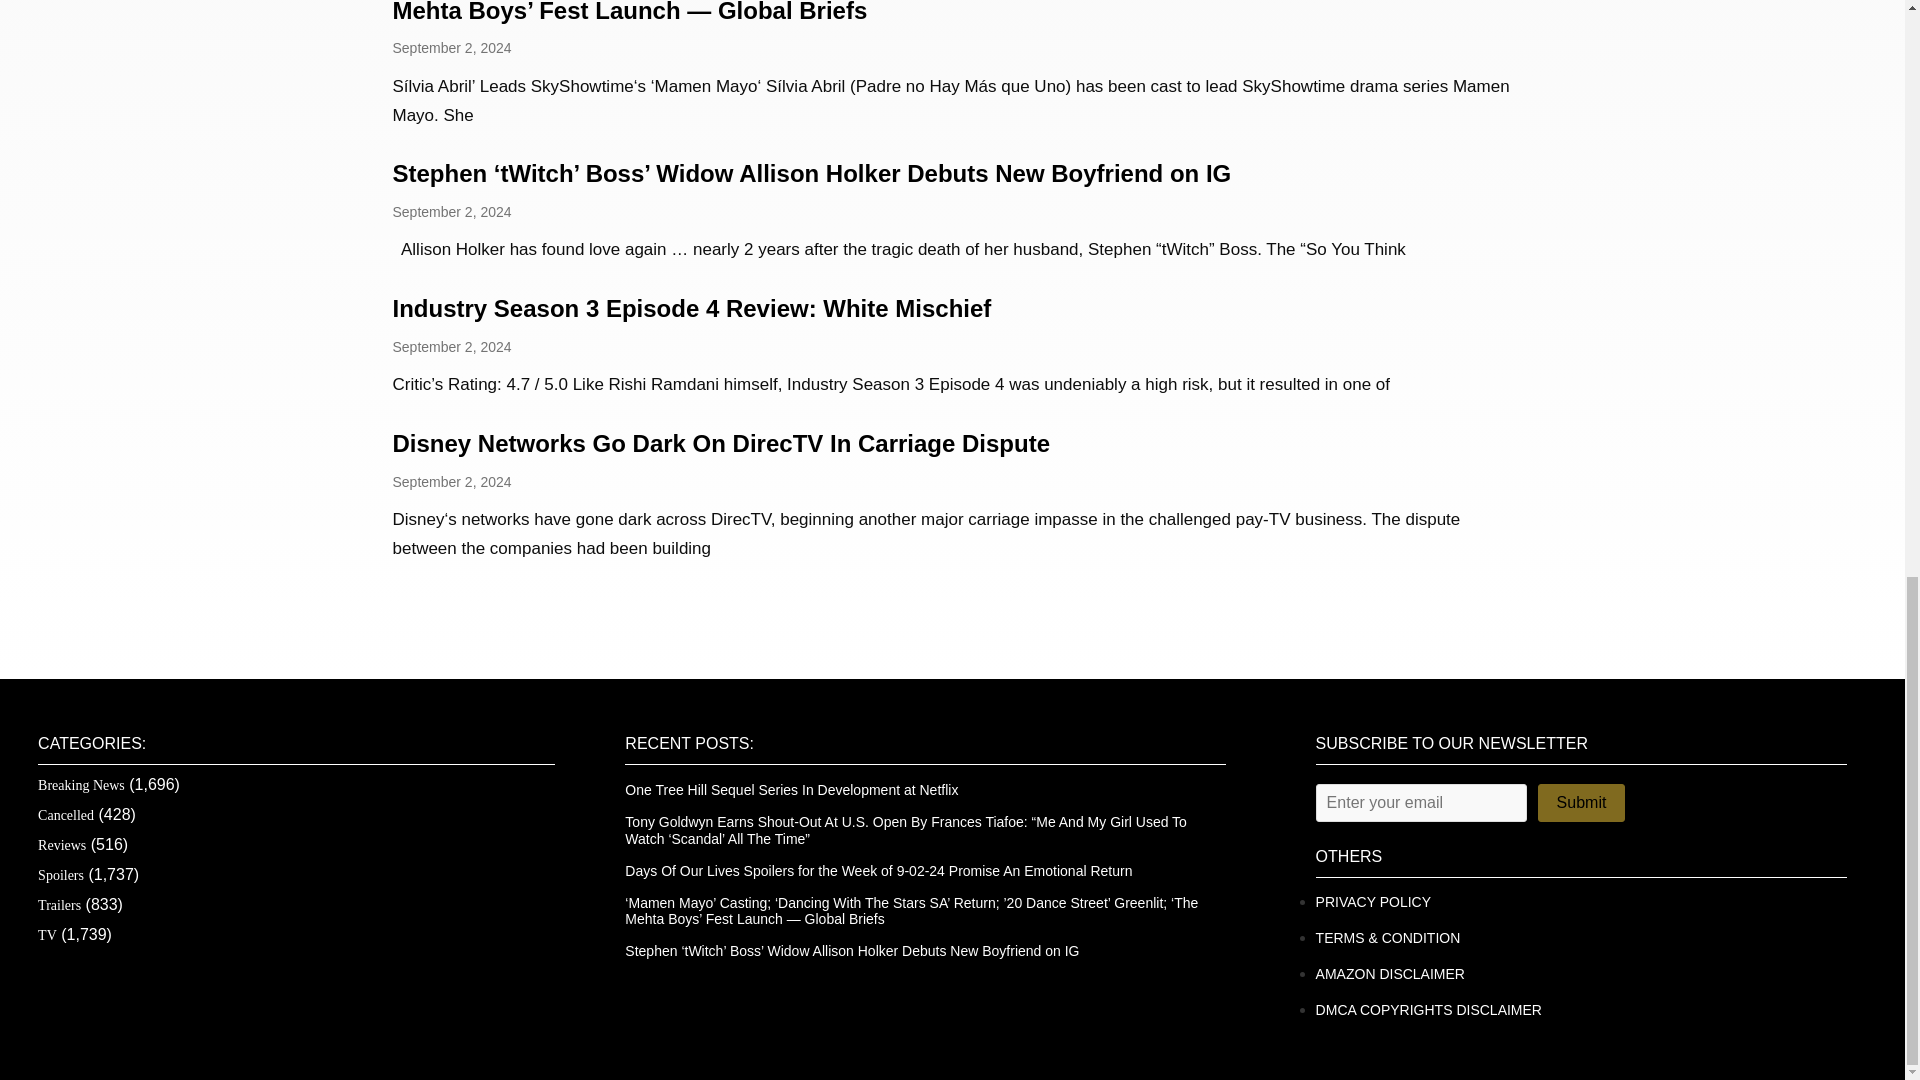 The height and width of the screenshot is (1080, 1920). What do you see at coordinates (59, 904) in the screenshot?
I see `Trailers` at bounding box center [59, 904].